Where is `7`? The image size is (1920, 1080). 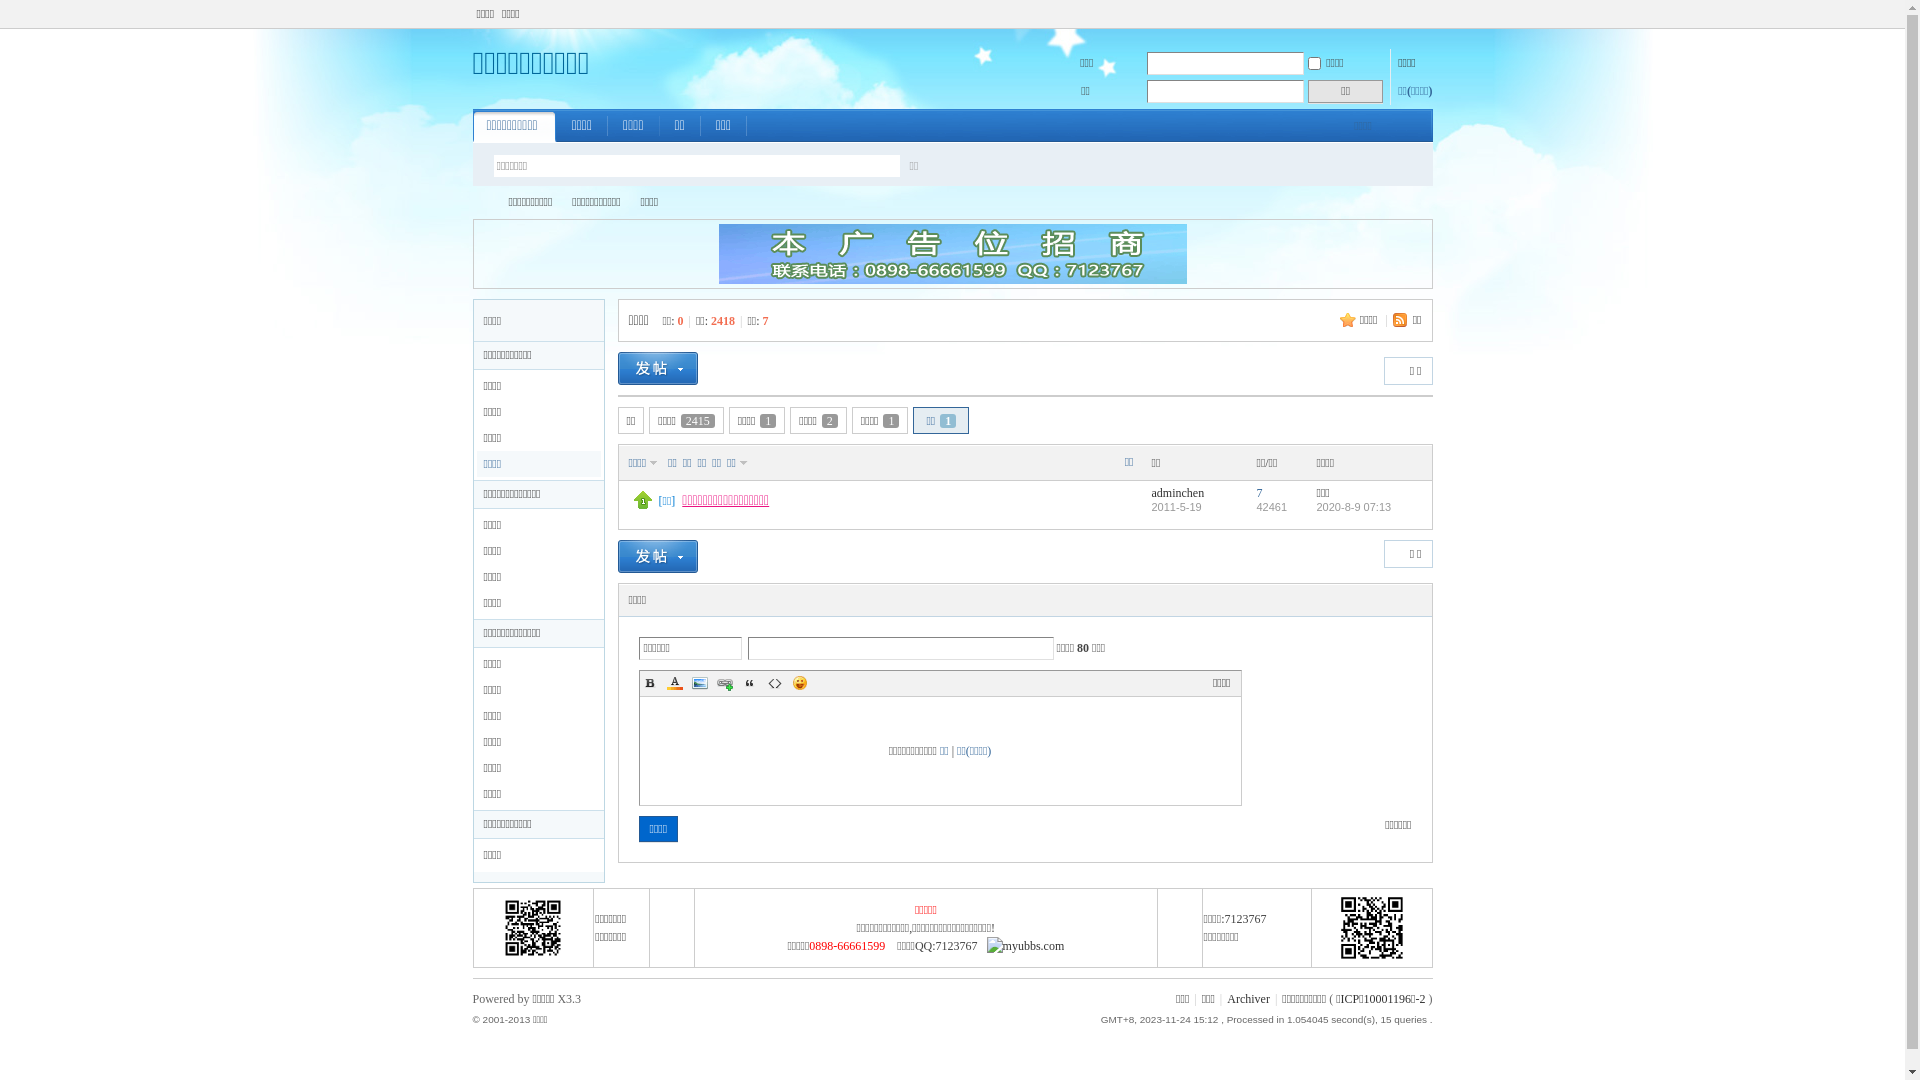
7 is located at coordinates (1259, 493).